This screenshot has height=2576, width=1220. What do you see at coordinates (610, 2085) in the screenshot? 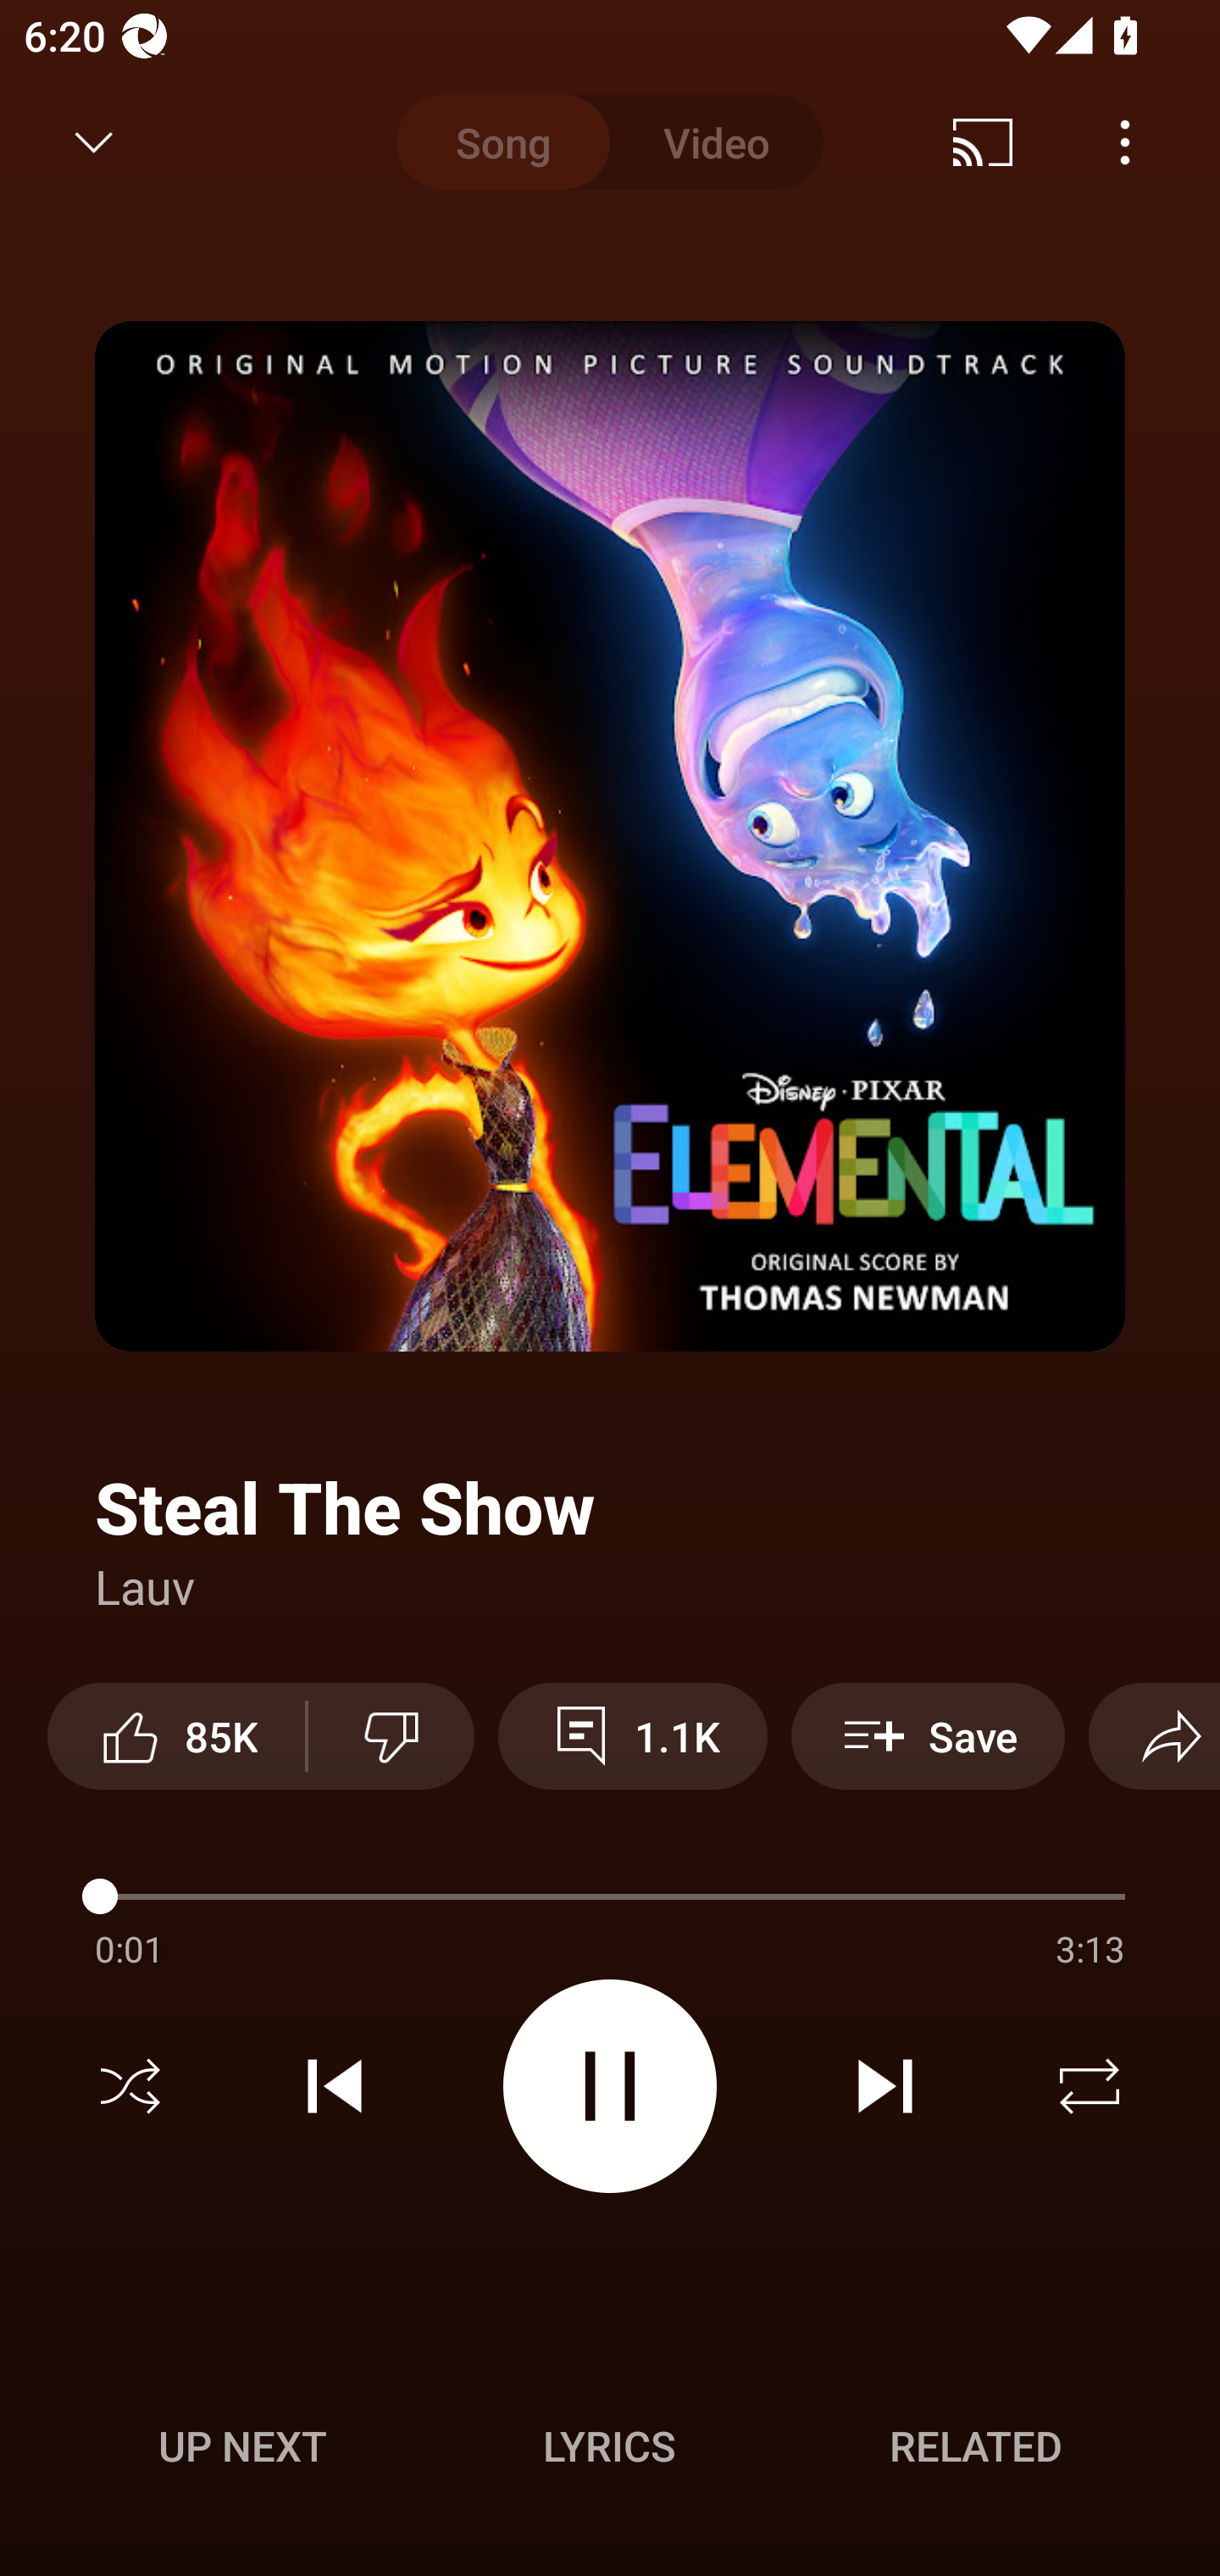
I see `Pause video` at bounding box center [610, 2085].